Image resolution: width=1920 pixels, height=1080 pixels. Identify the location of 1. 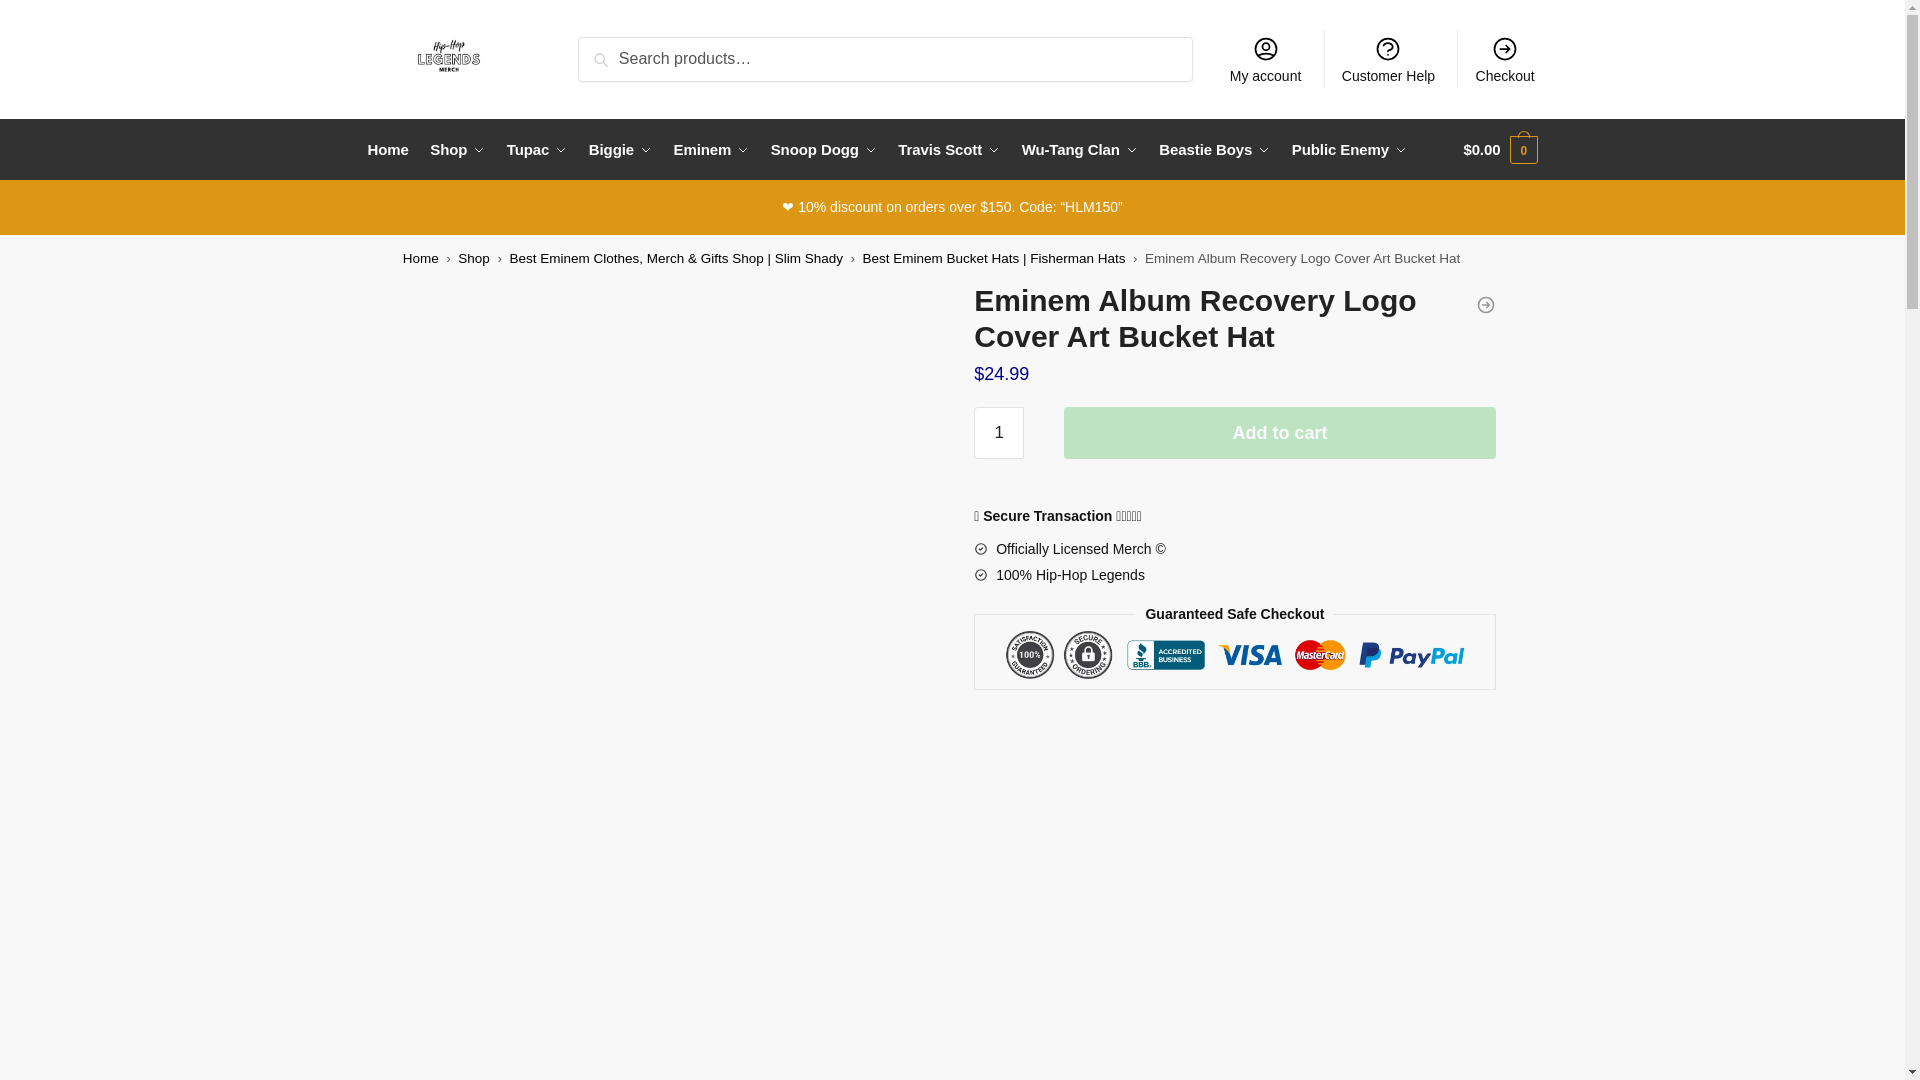
(998, 433).